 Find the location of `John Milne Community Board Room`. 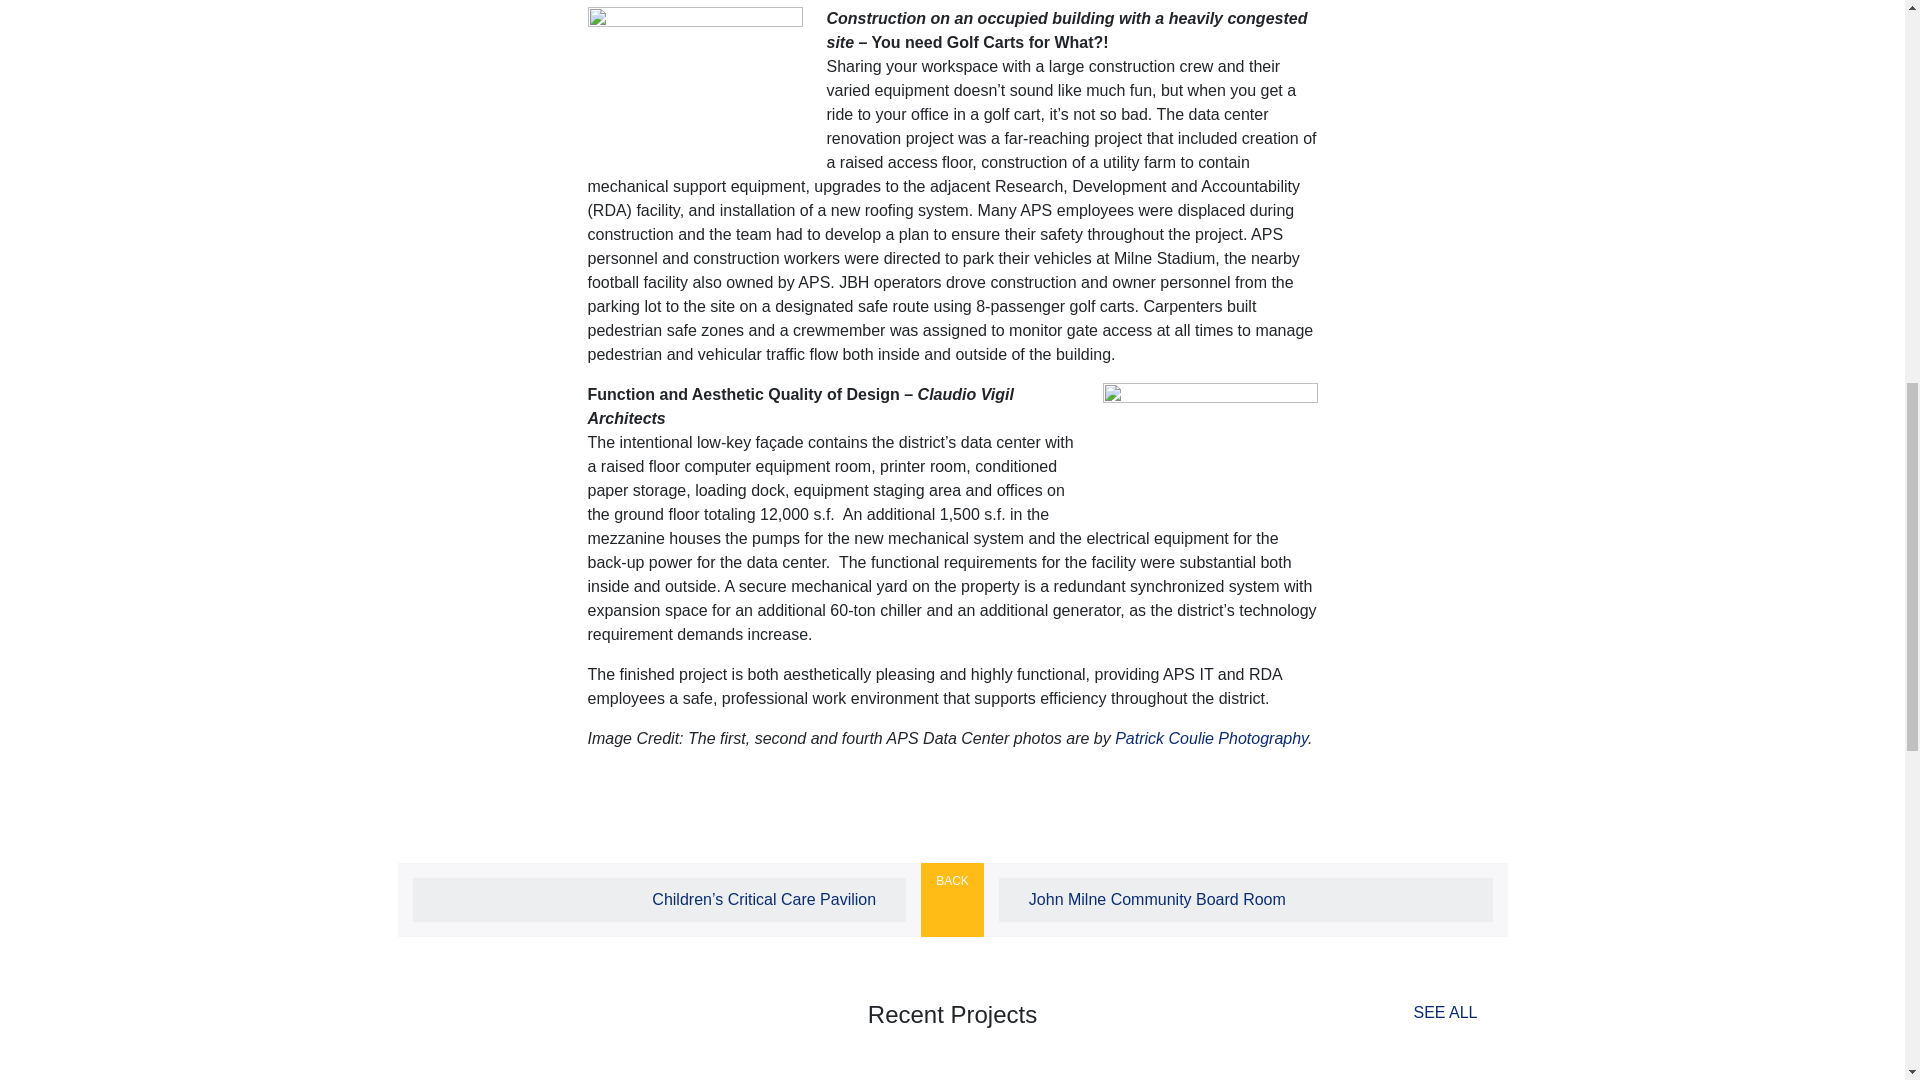

John Milne Community Board Room is located at coordinates (1246, 900).